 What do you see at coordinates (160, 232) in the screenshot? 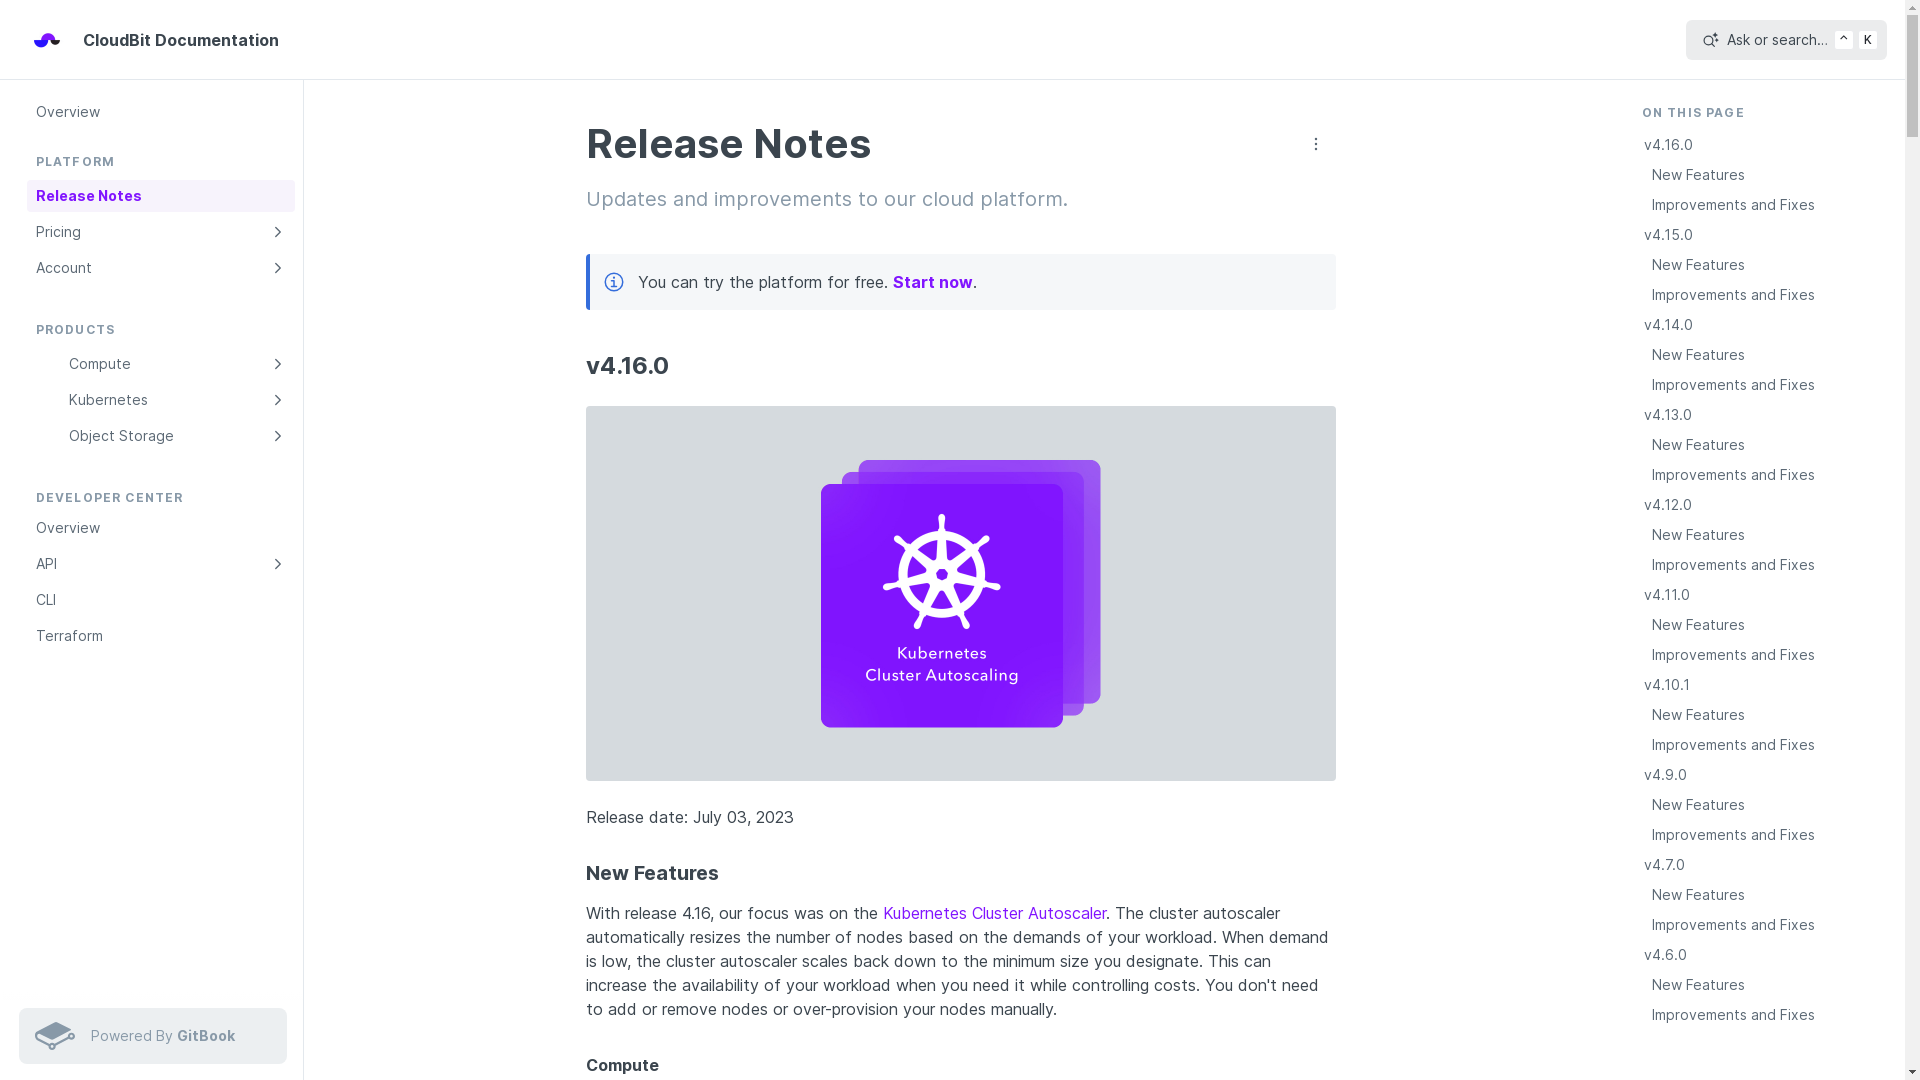
I see `Pricing` at bounding box center [160, 232].